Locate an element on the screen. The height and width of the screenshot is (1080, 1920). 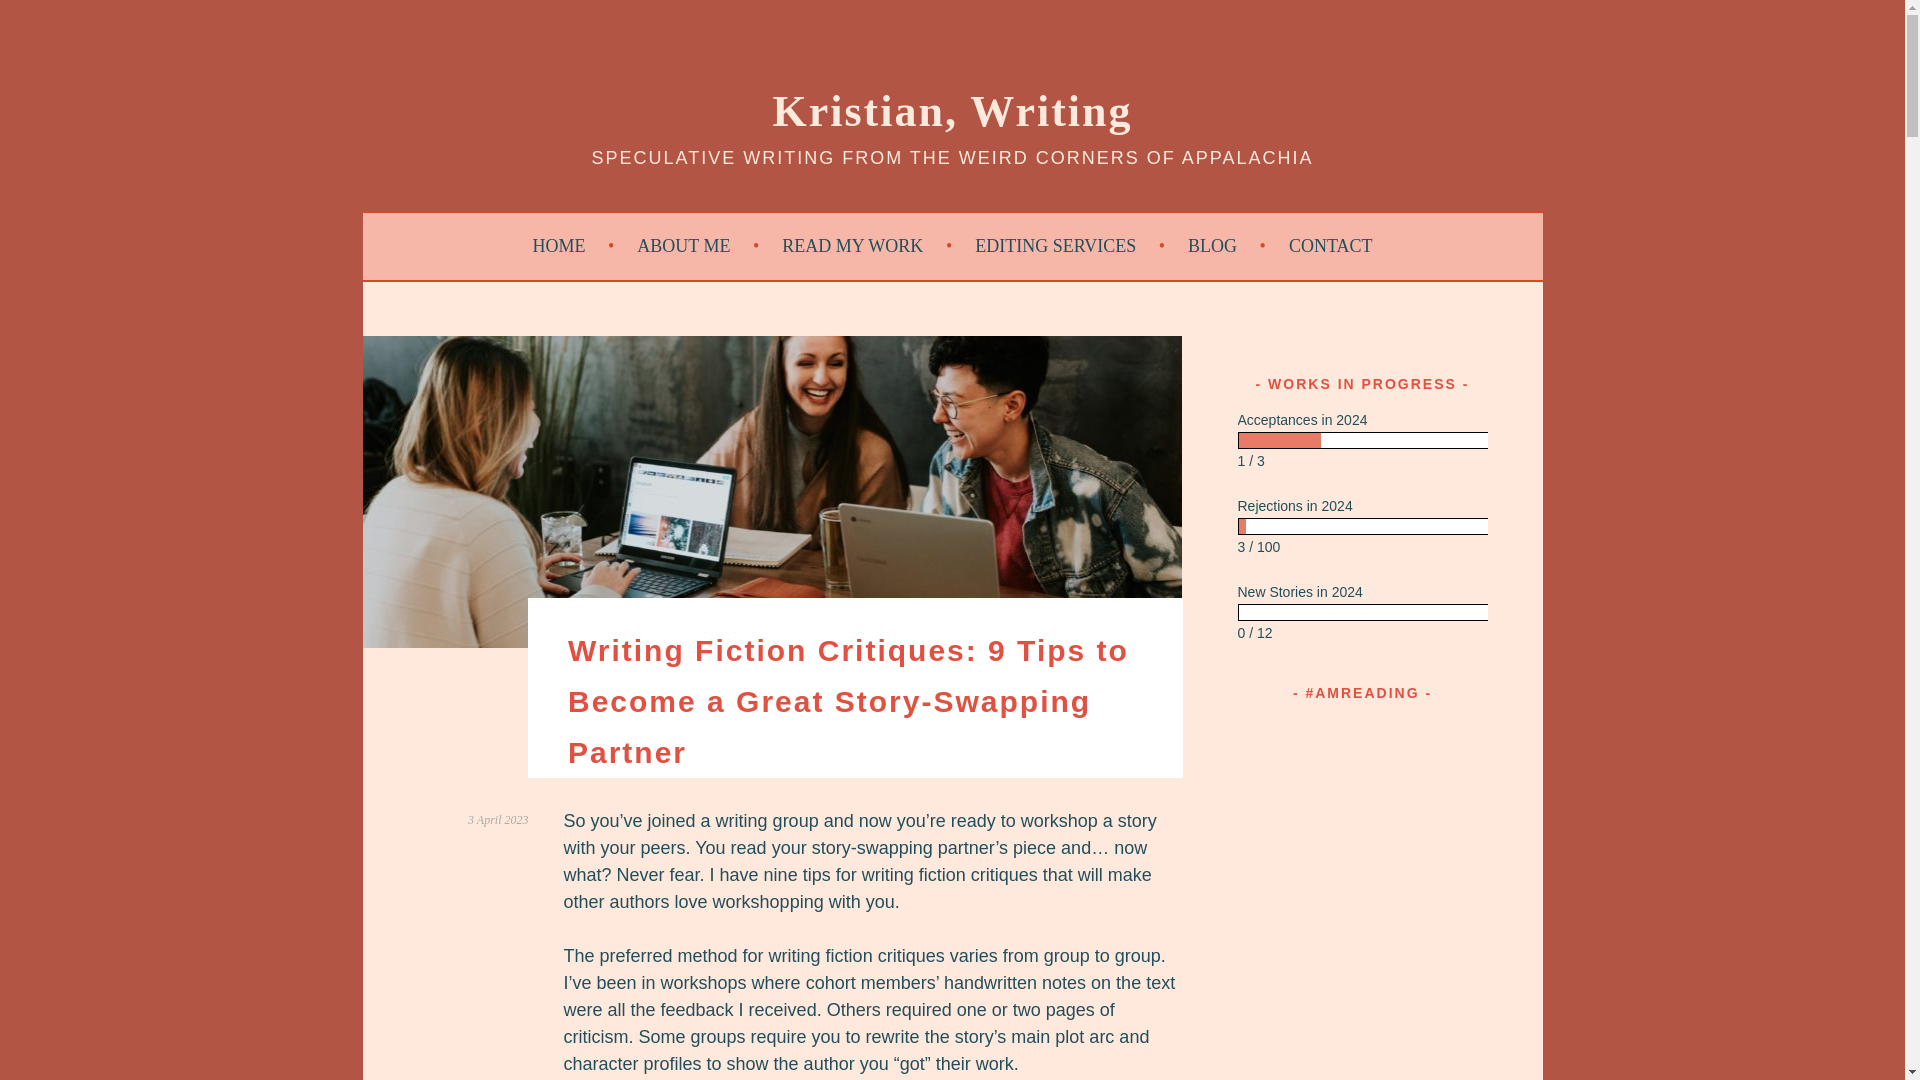
HOME is located at coordinates (574, 246).